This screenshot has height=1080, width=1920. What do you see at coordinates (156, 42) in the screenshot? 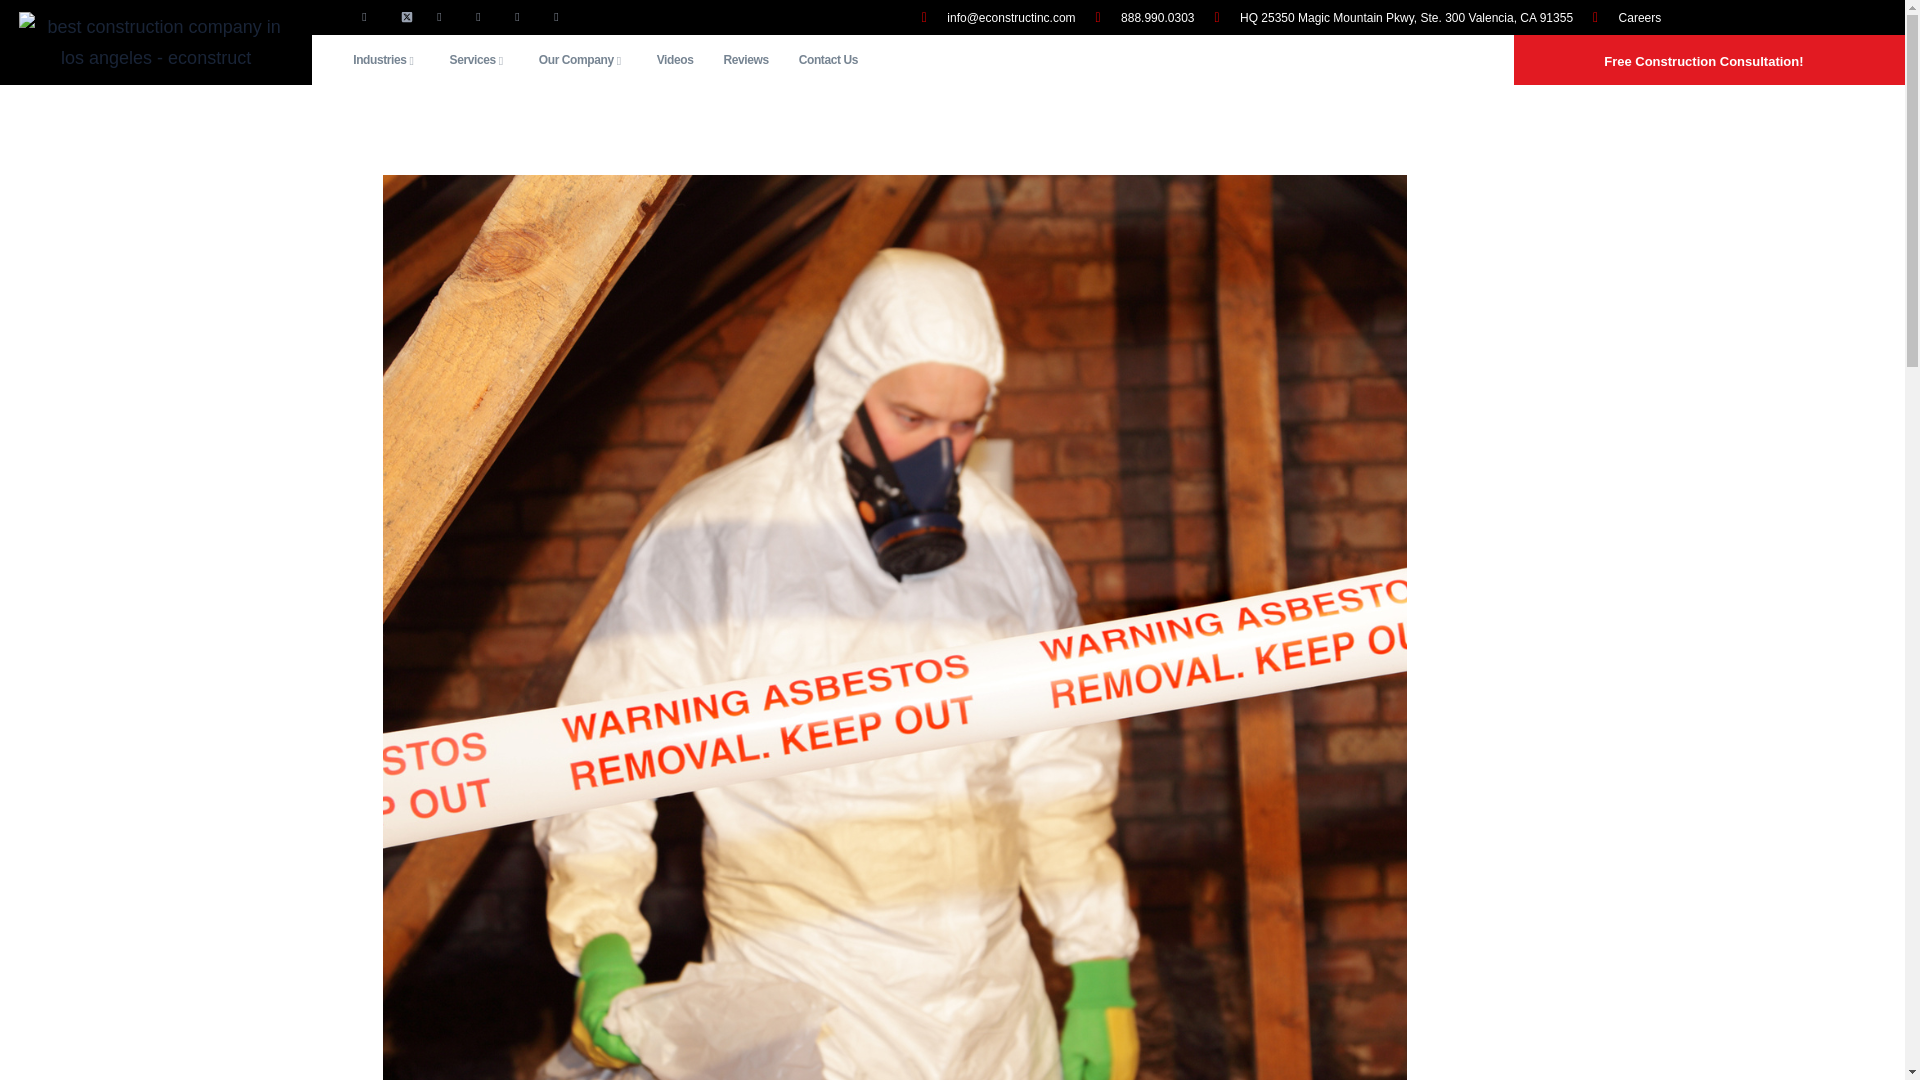
I see `best construction company in los angeles - econstruct` at bounding box center [156, 42].